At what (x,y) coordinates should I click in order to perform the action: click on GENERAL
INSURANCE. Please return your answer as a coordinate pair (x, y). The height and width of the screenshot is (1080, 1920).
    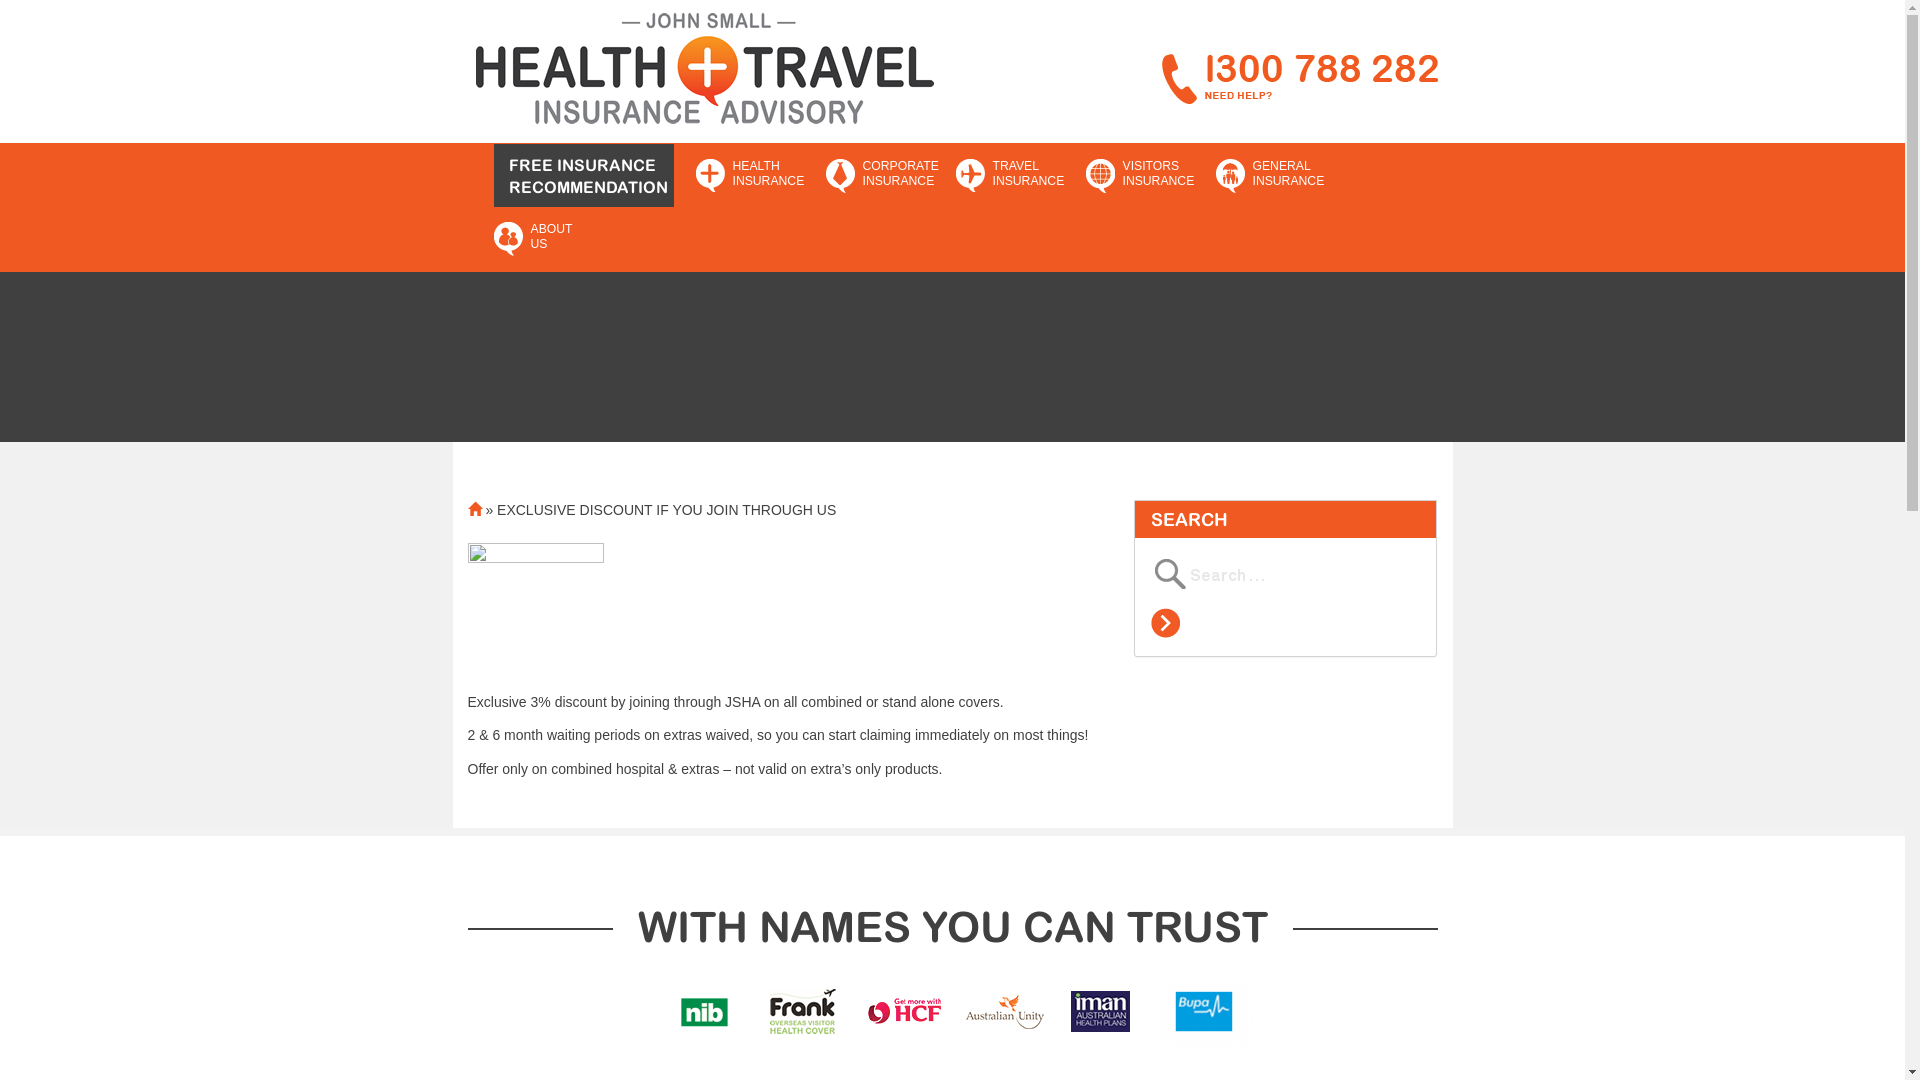
    Looking at the image, I should click on (1271, 176).